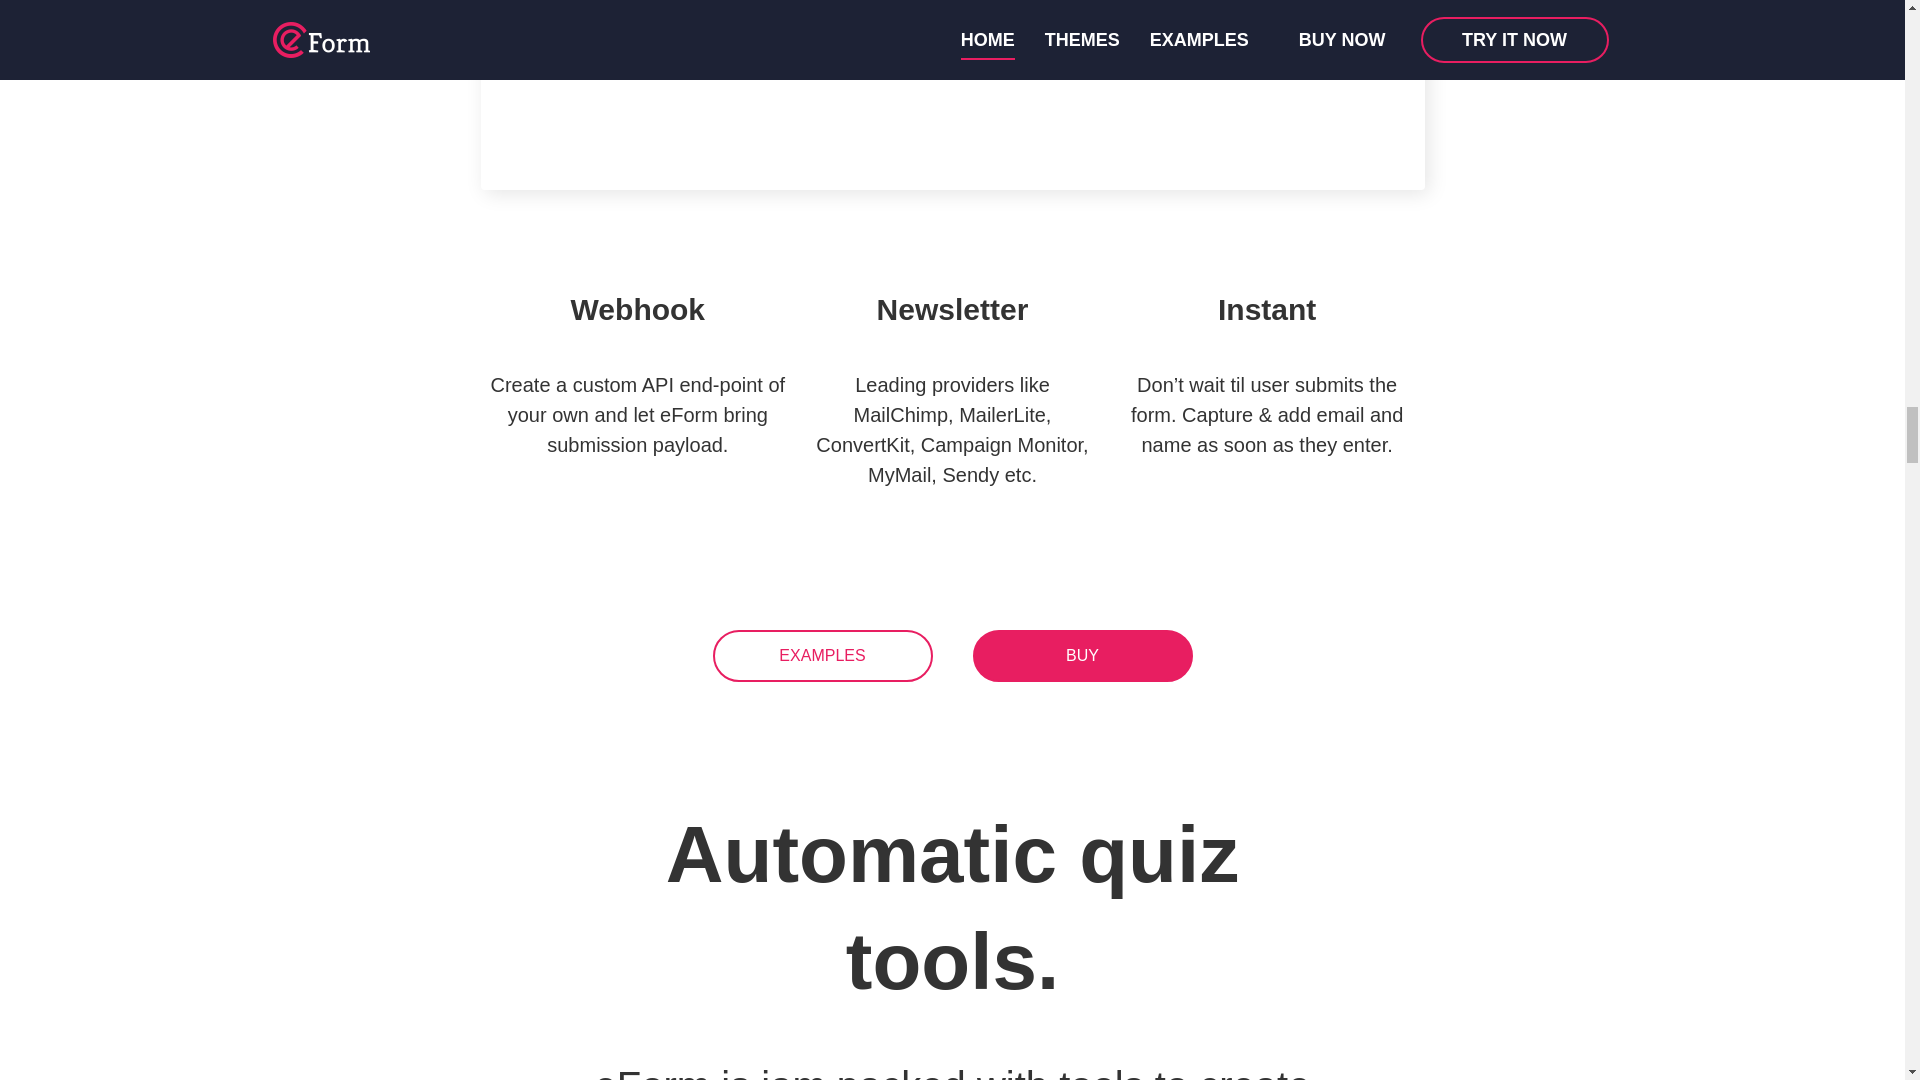  Describe the element at coordinates (822, 655) in the screenshot. I see `EXAMPLES` at that location.